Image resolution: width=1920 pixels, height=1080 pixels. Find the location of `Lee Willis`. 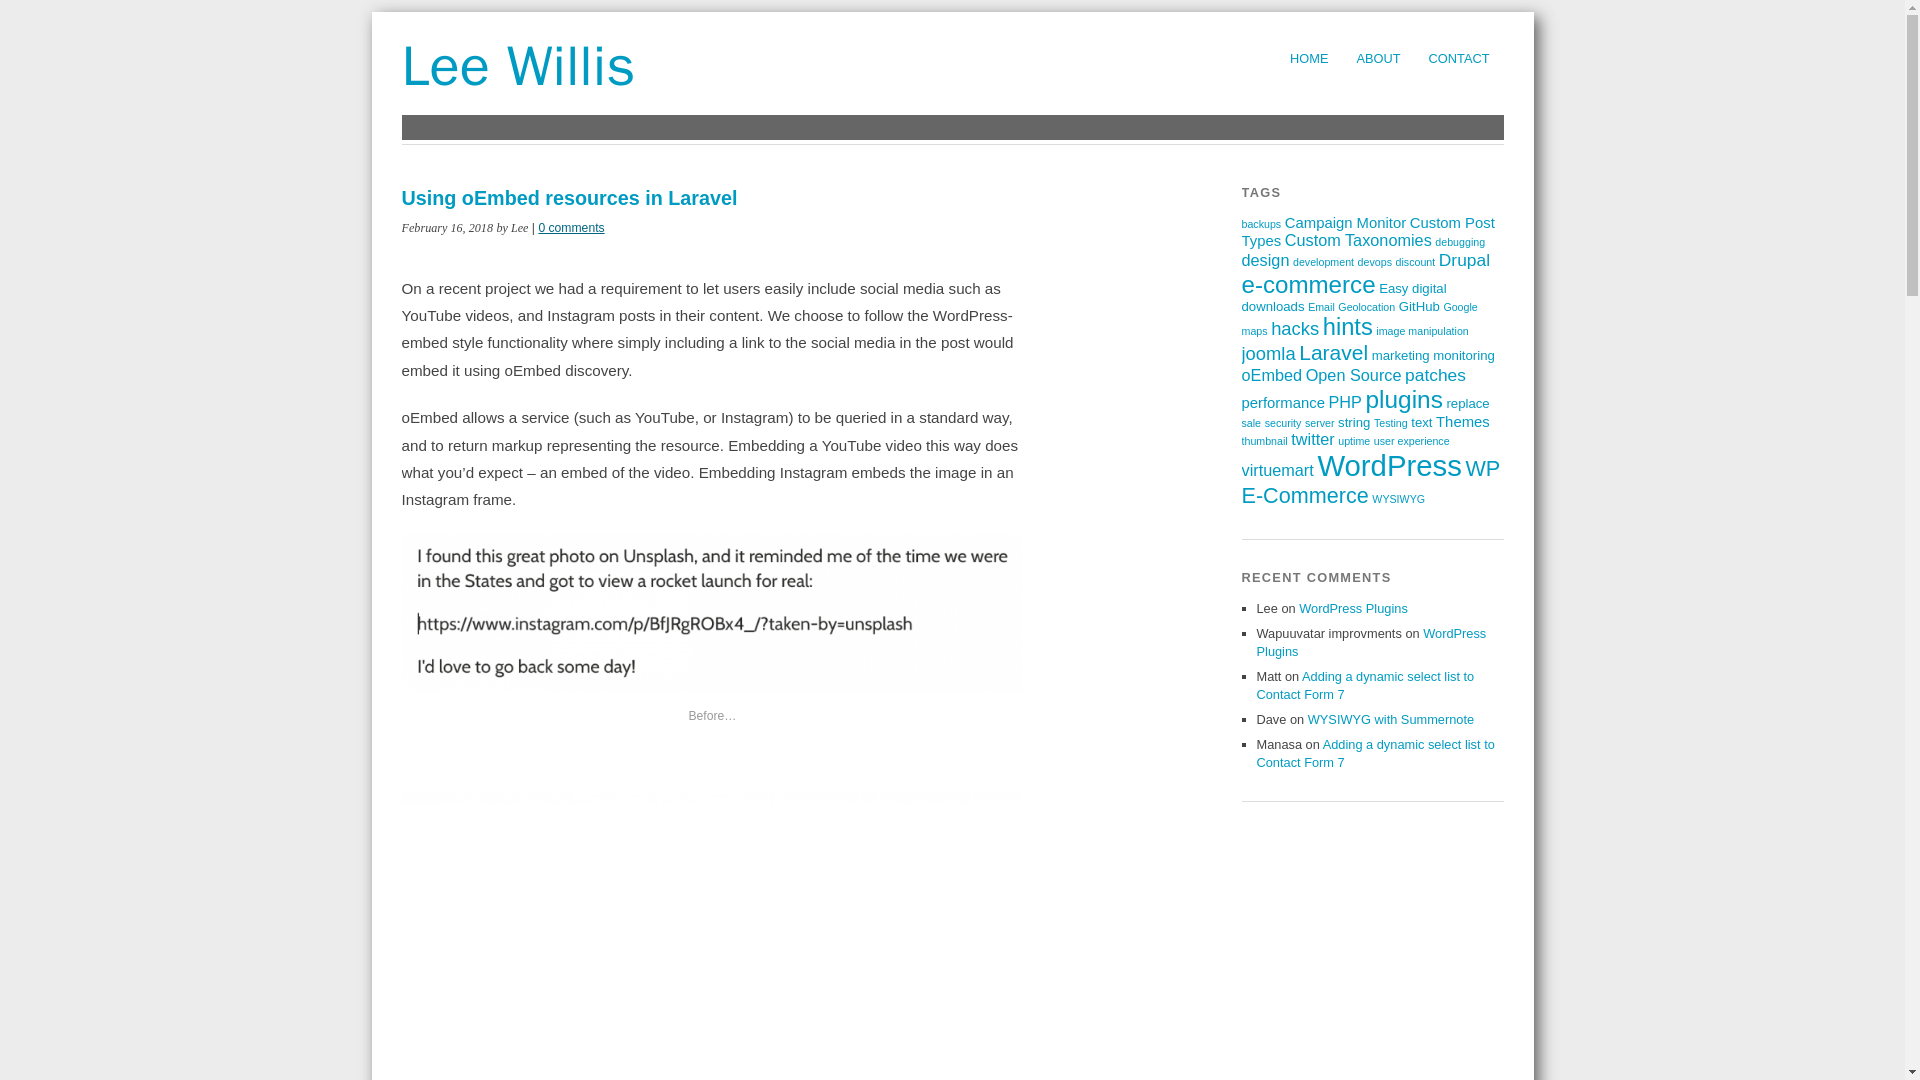

Lee Willis is located at coordinates (518, 66).